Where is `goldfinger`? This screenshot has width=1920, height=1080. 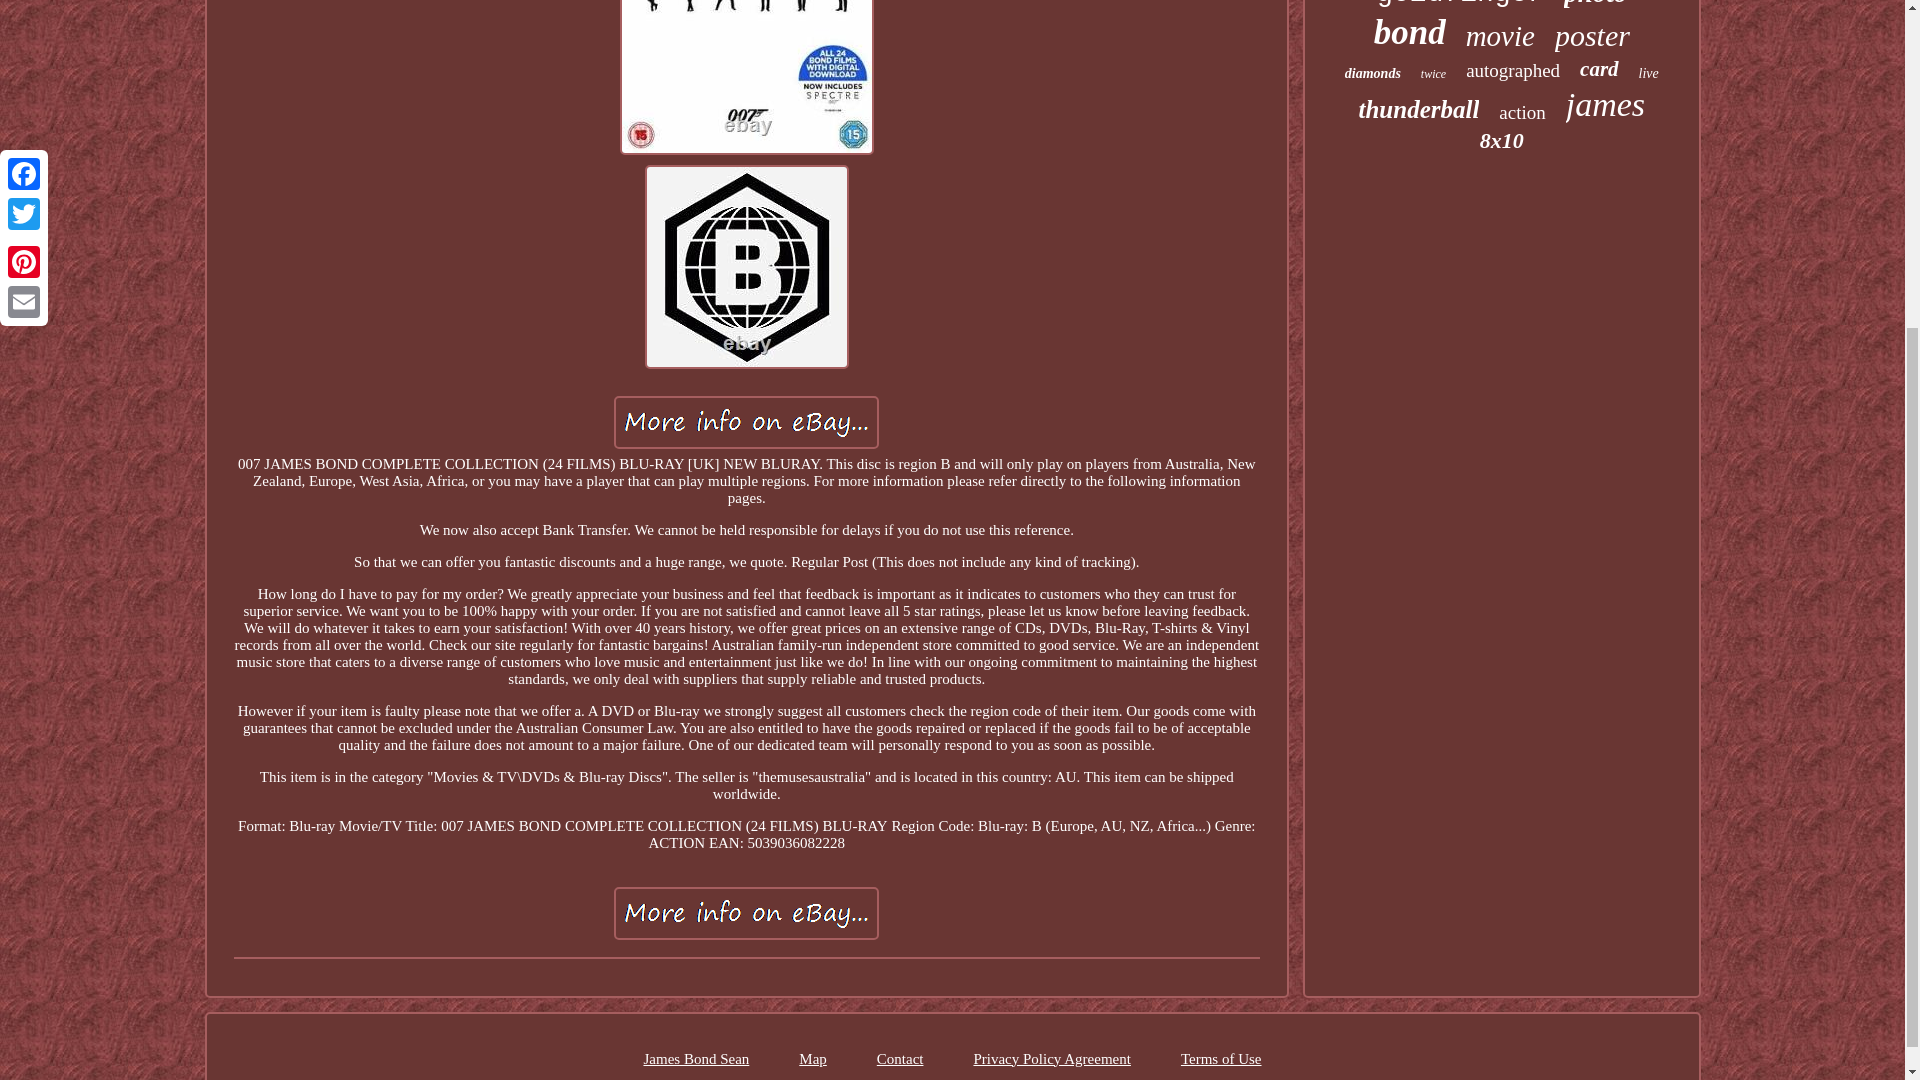
goldfinger is located at coordinates (1460, 4).